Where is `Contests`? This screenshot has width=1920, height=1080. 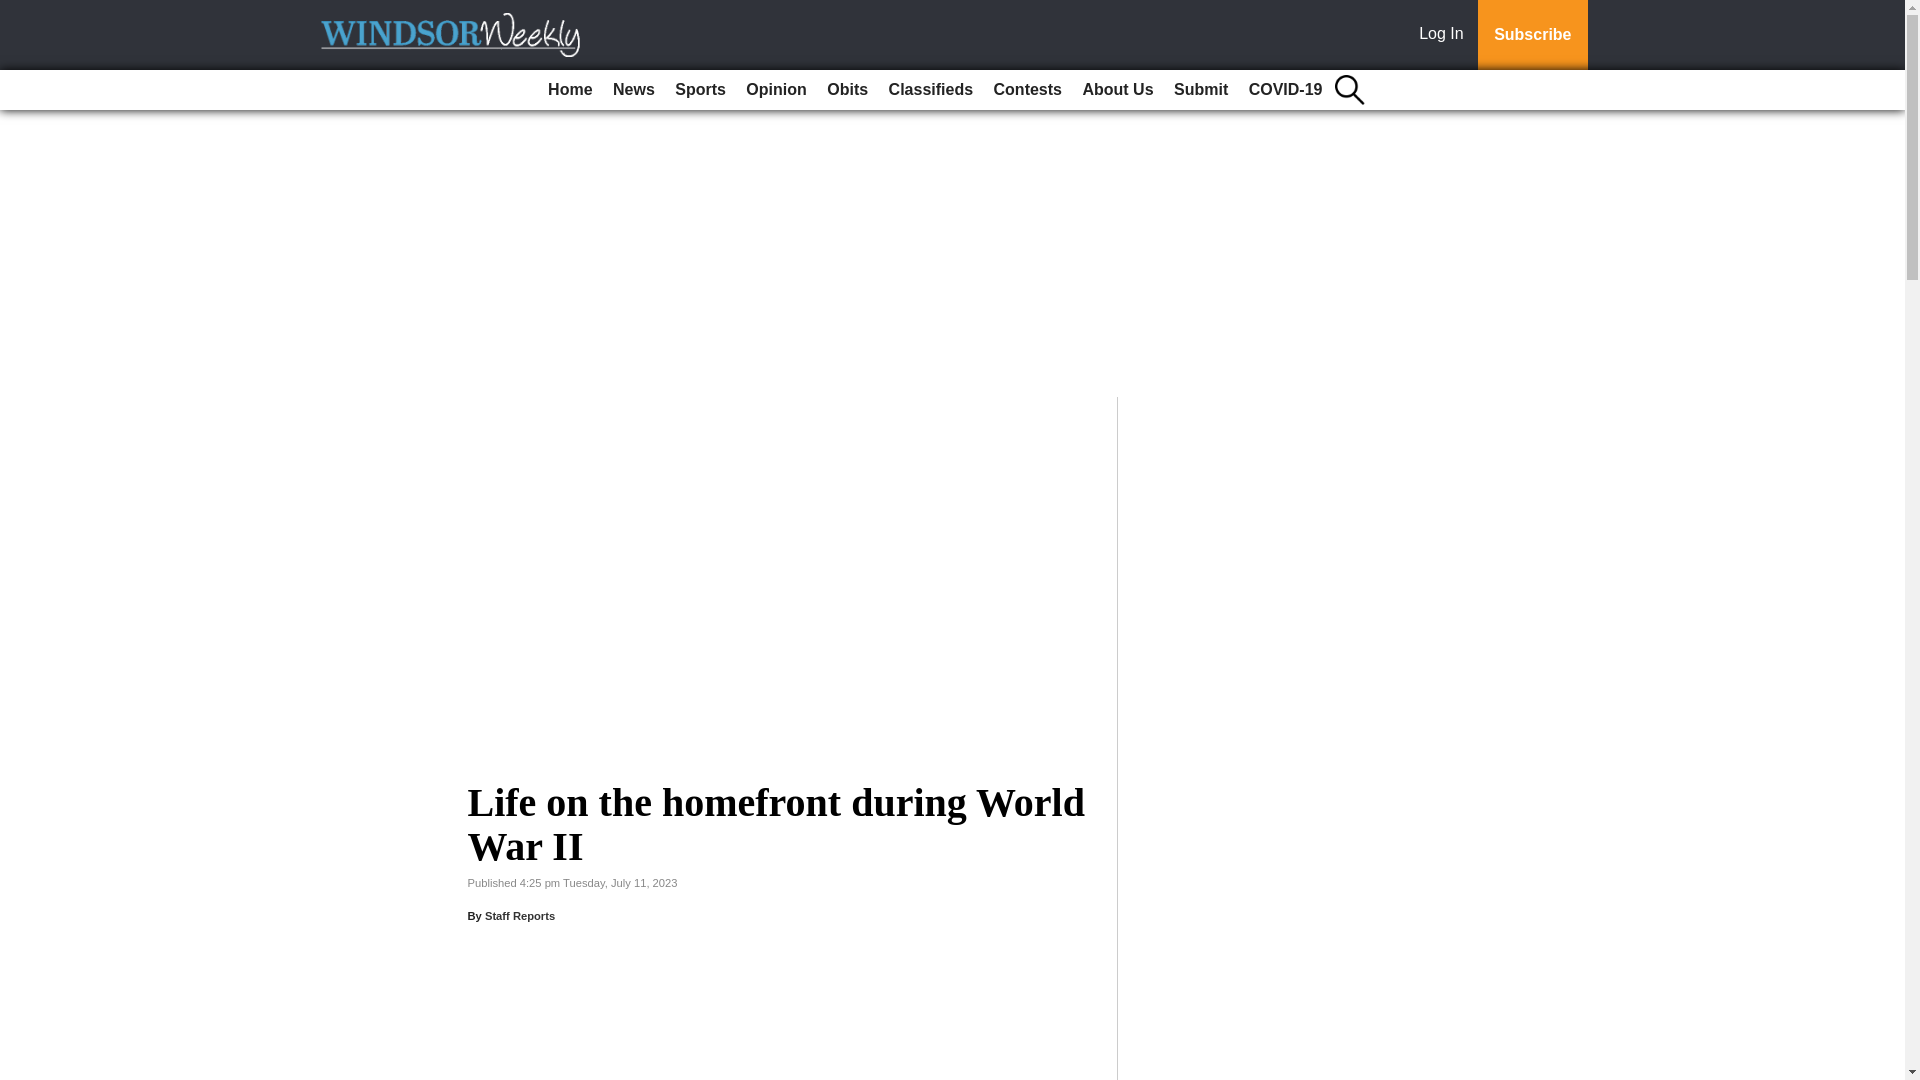 Contests is located at coordinates (1028, 90).